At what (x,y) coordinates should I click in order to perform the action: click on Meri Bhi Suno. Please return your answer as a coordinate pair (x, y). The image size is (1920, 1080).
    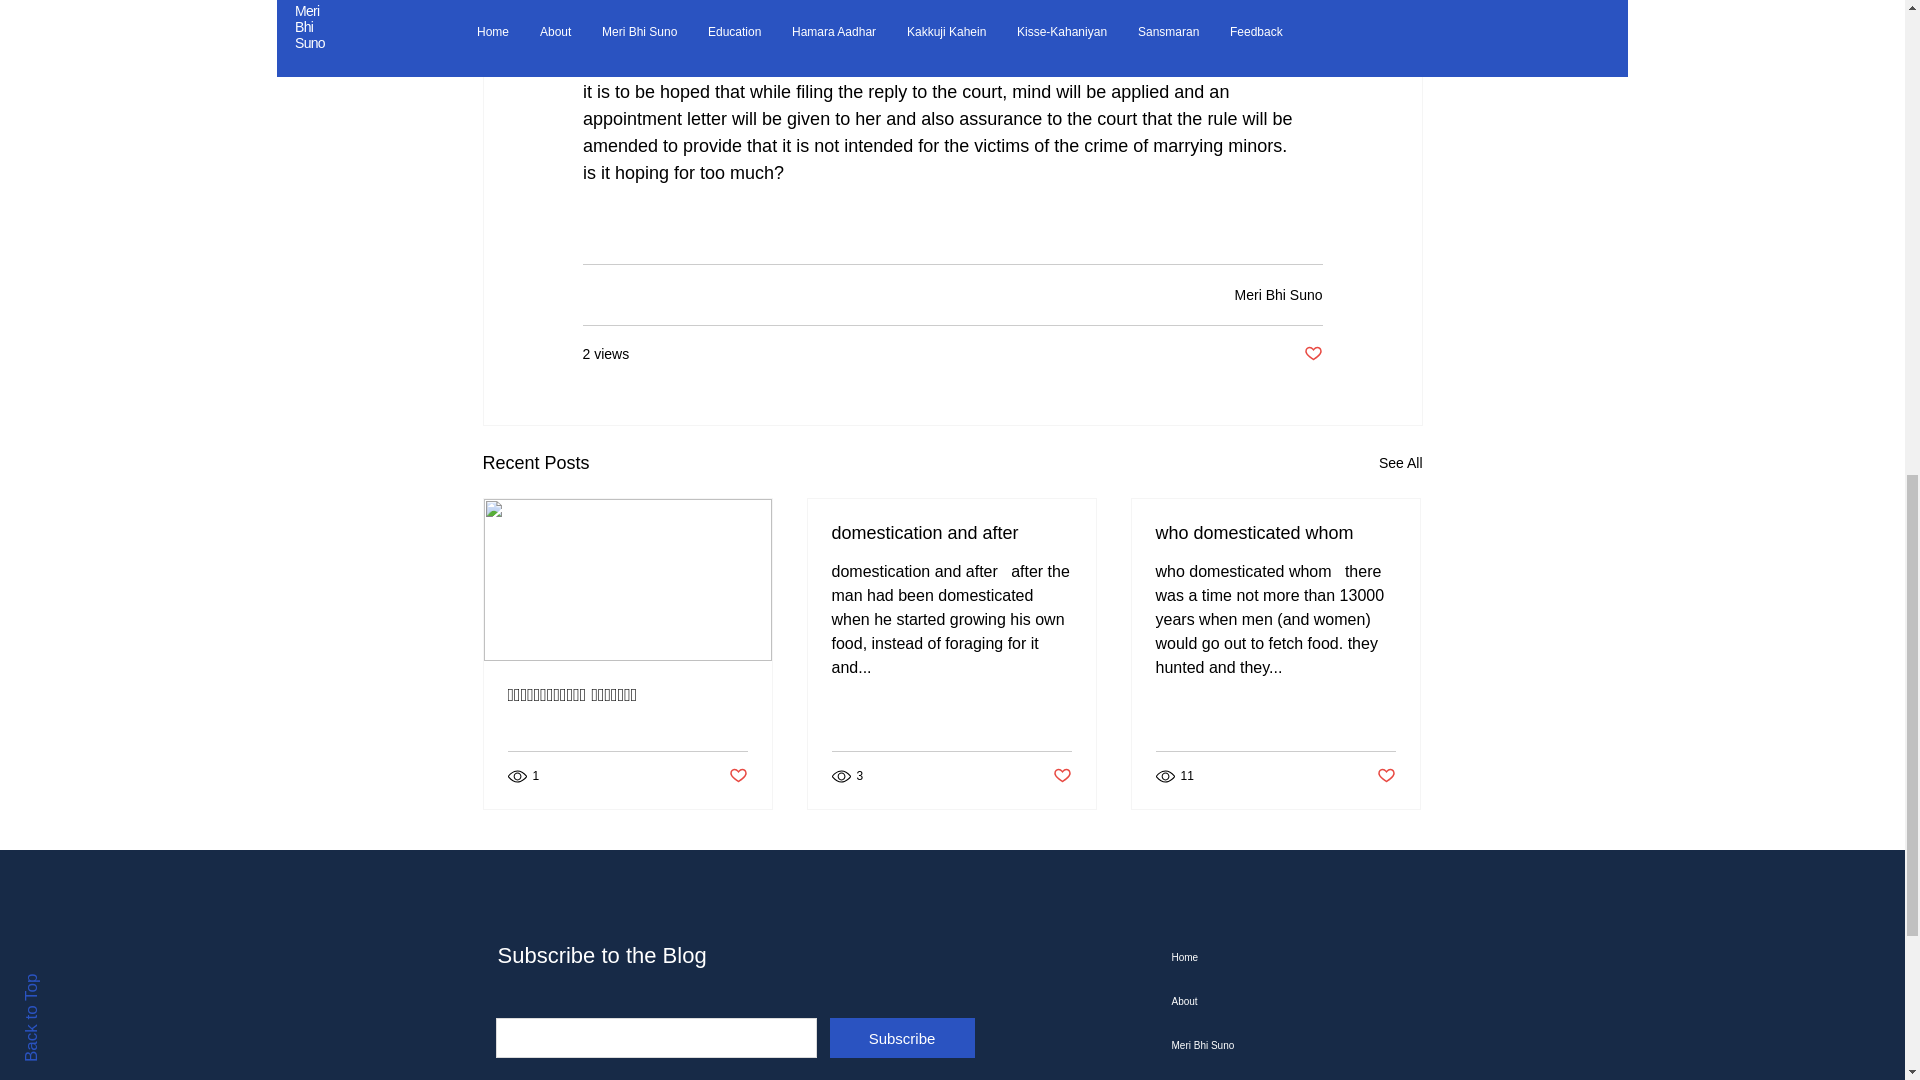
    Looking at the image, I should click on (1278, 294).